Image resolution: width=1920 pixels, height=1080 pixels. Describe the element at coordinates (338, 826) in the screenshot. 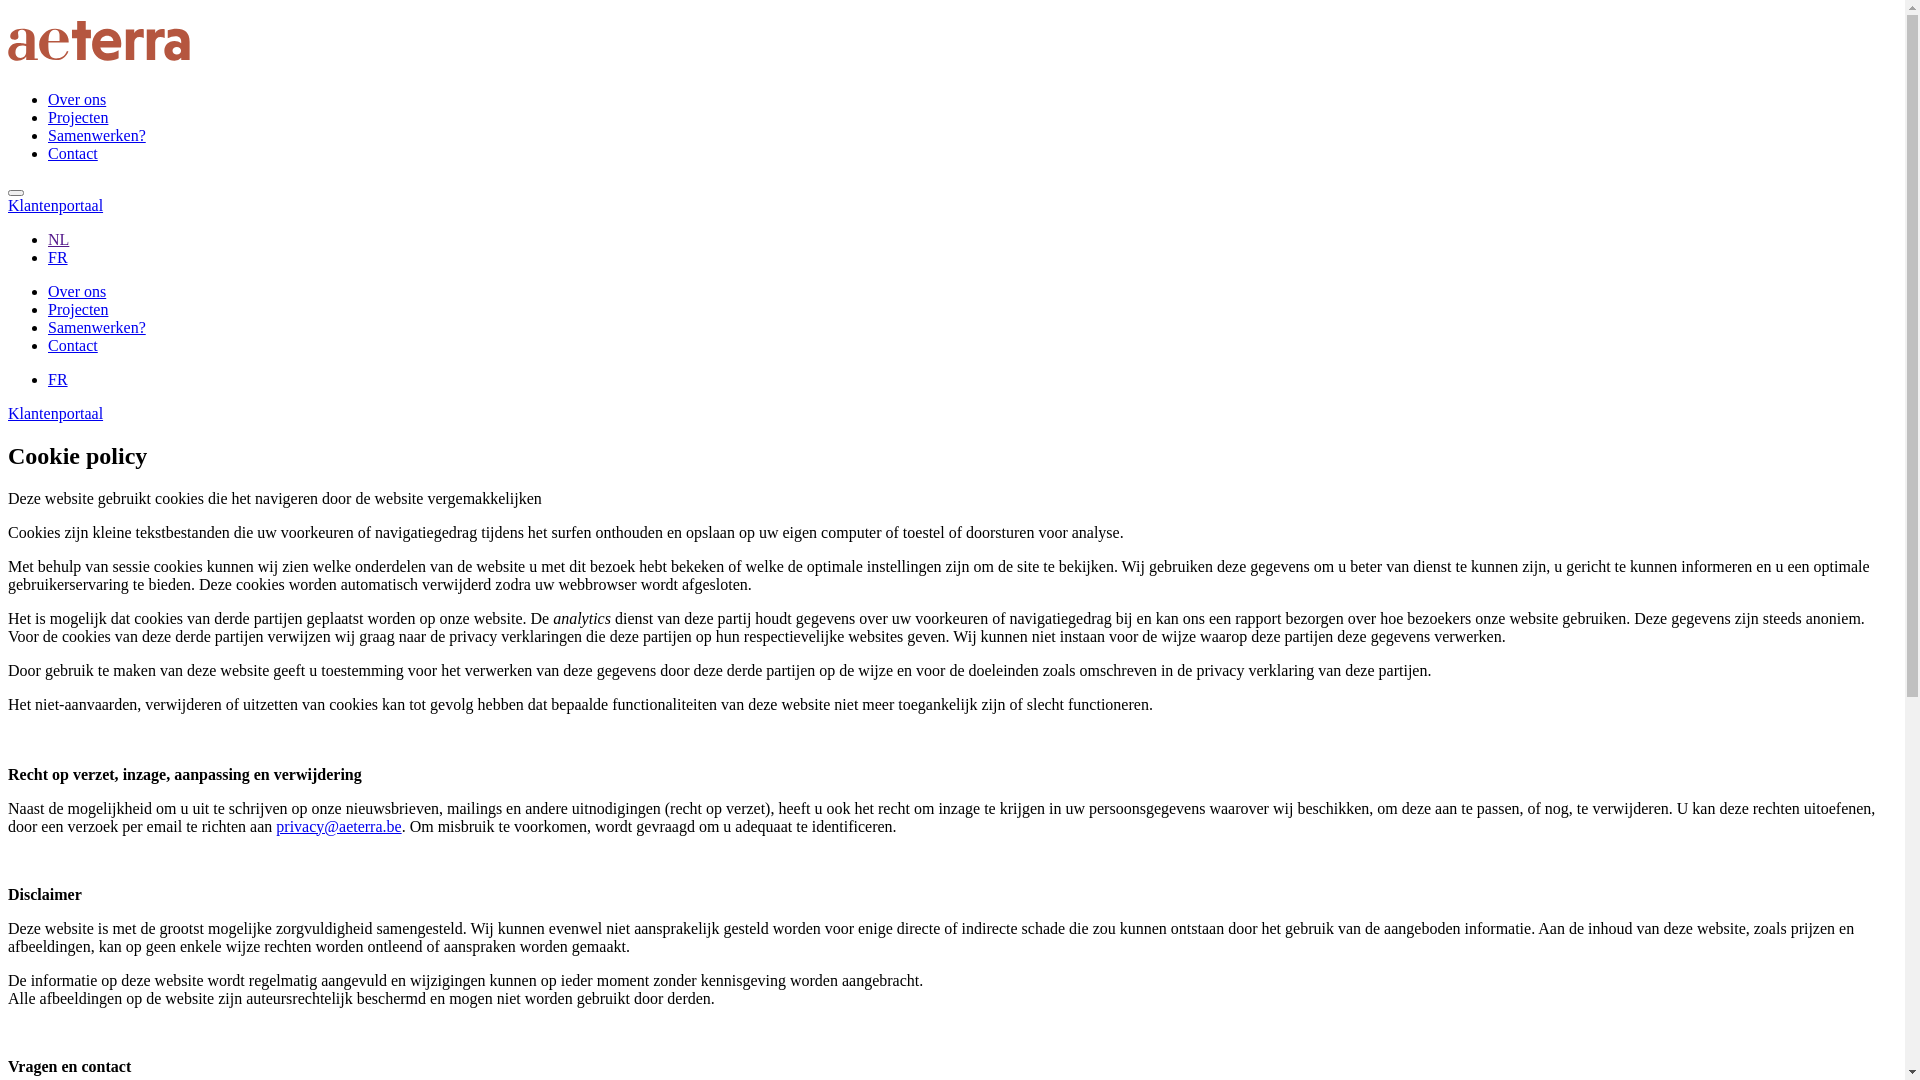

I see `privacy@aeterra.be` at that location.